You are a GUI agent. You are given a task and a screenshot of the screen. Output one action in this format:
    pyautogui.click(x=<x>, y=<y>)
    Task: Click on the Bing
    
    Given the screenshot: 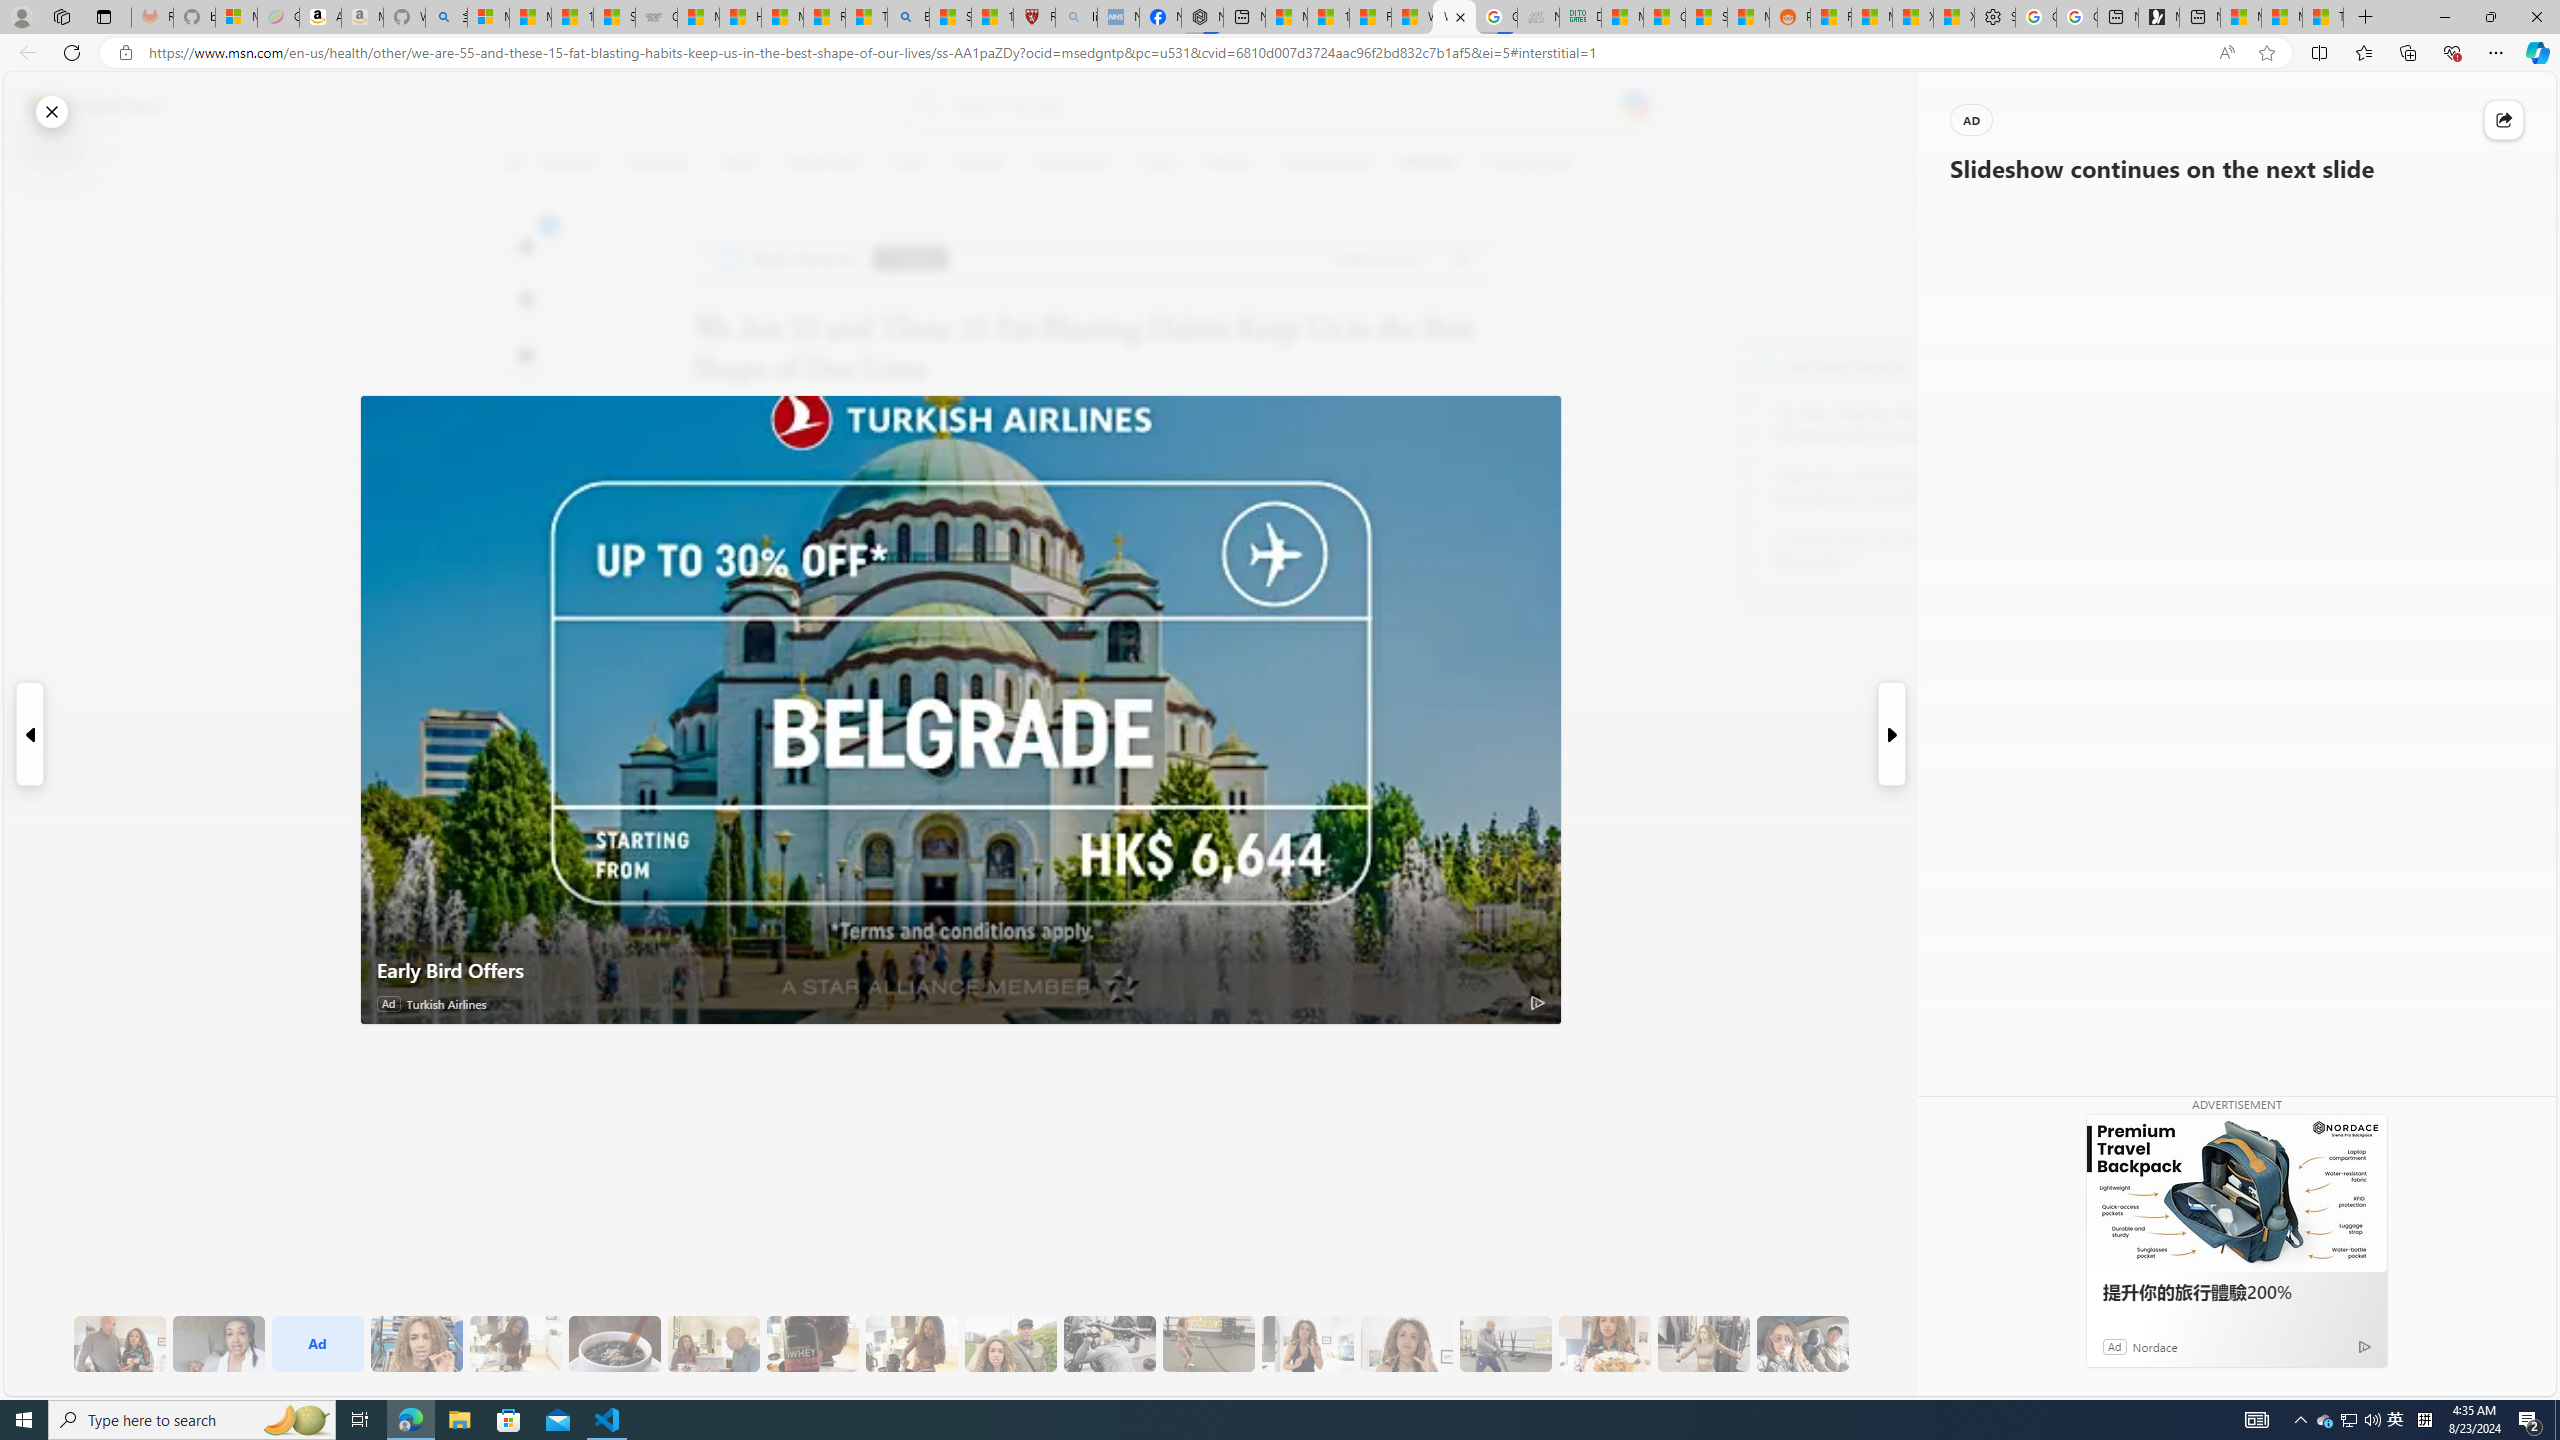 What is the action you would take?
    pyautogui.click(x=907, y=17)
    